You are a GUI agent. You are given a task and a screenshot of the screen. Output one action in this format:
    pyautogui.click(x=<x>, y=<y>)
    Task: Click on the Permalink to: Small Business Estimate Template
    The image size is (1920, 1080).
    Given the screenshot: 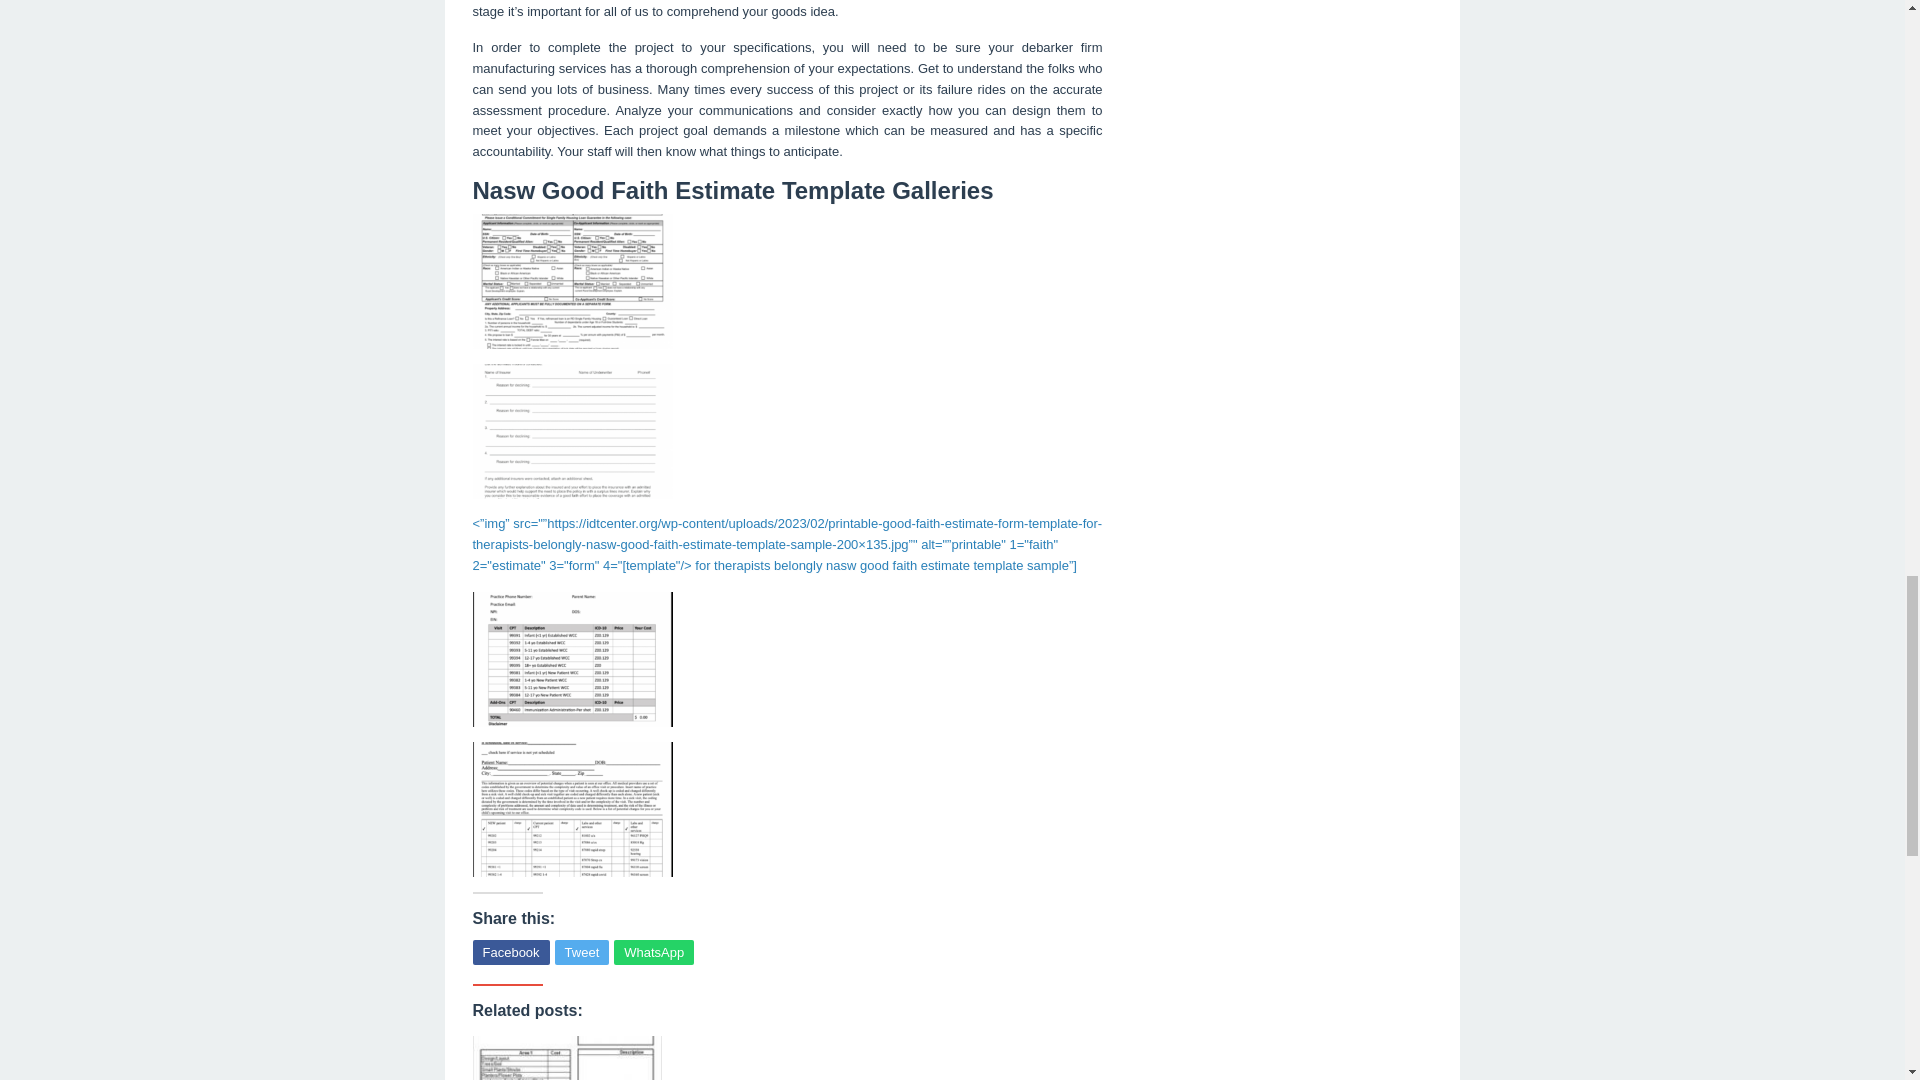 What is the action you would take?
    pyautogui.click(x=567, y=1058)
    